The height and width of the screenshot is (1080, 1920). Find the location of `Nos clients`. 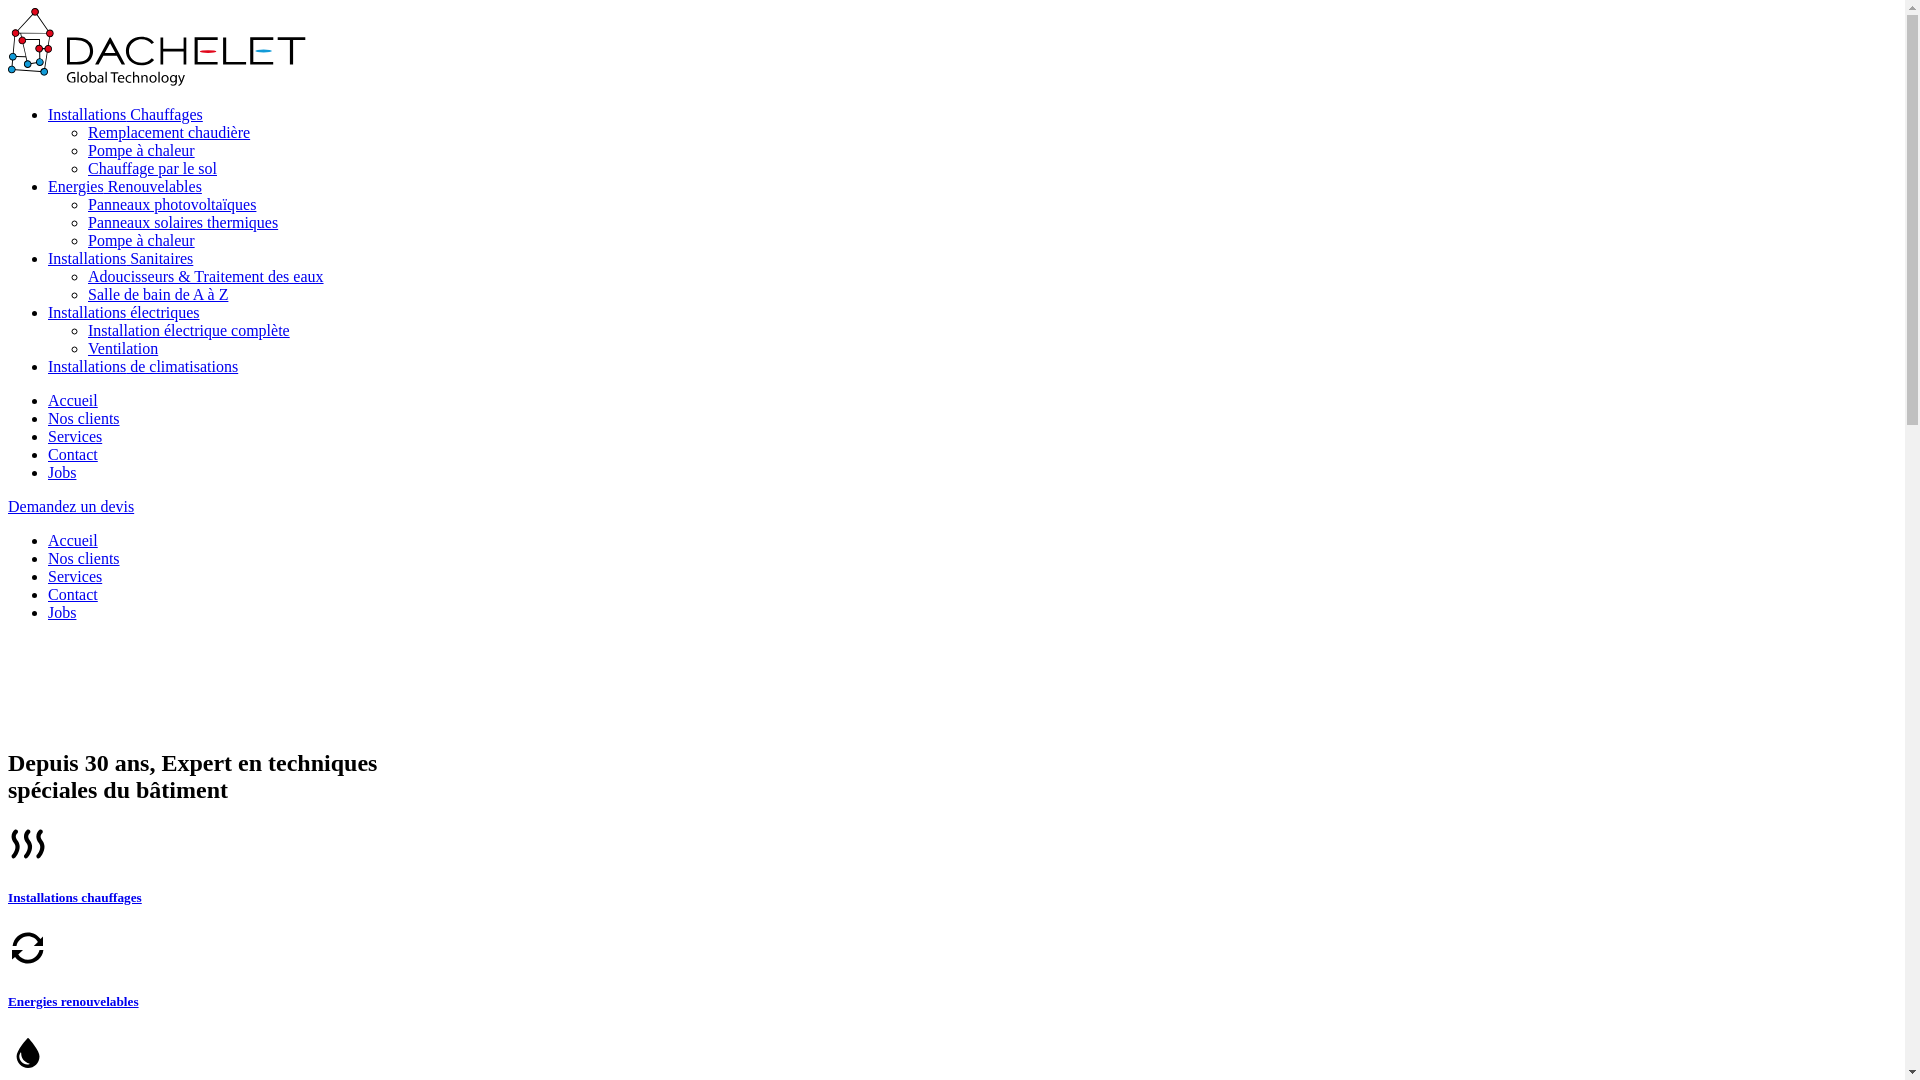

Nos clients is located at coordinates (84, 418).